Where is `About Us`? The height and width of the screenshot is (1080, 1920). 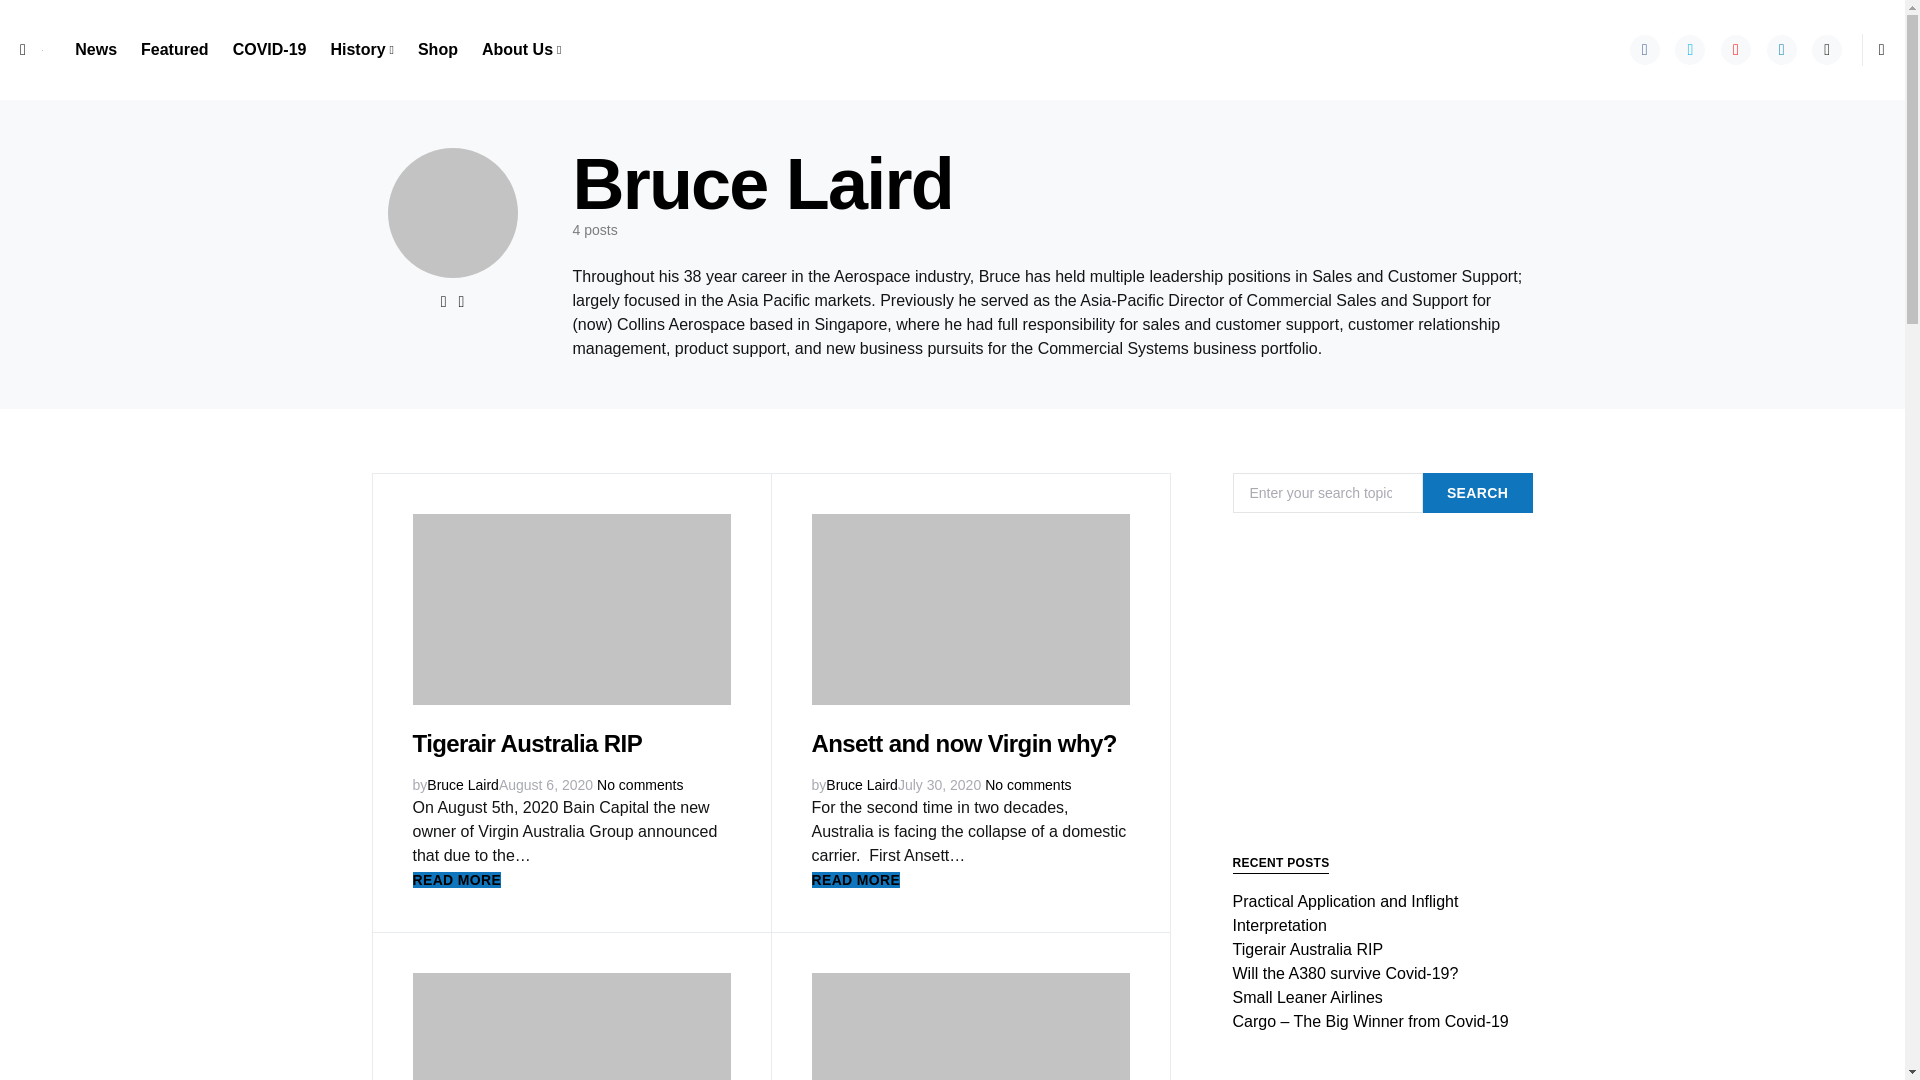
About Us is located at coordinates (516, 50).